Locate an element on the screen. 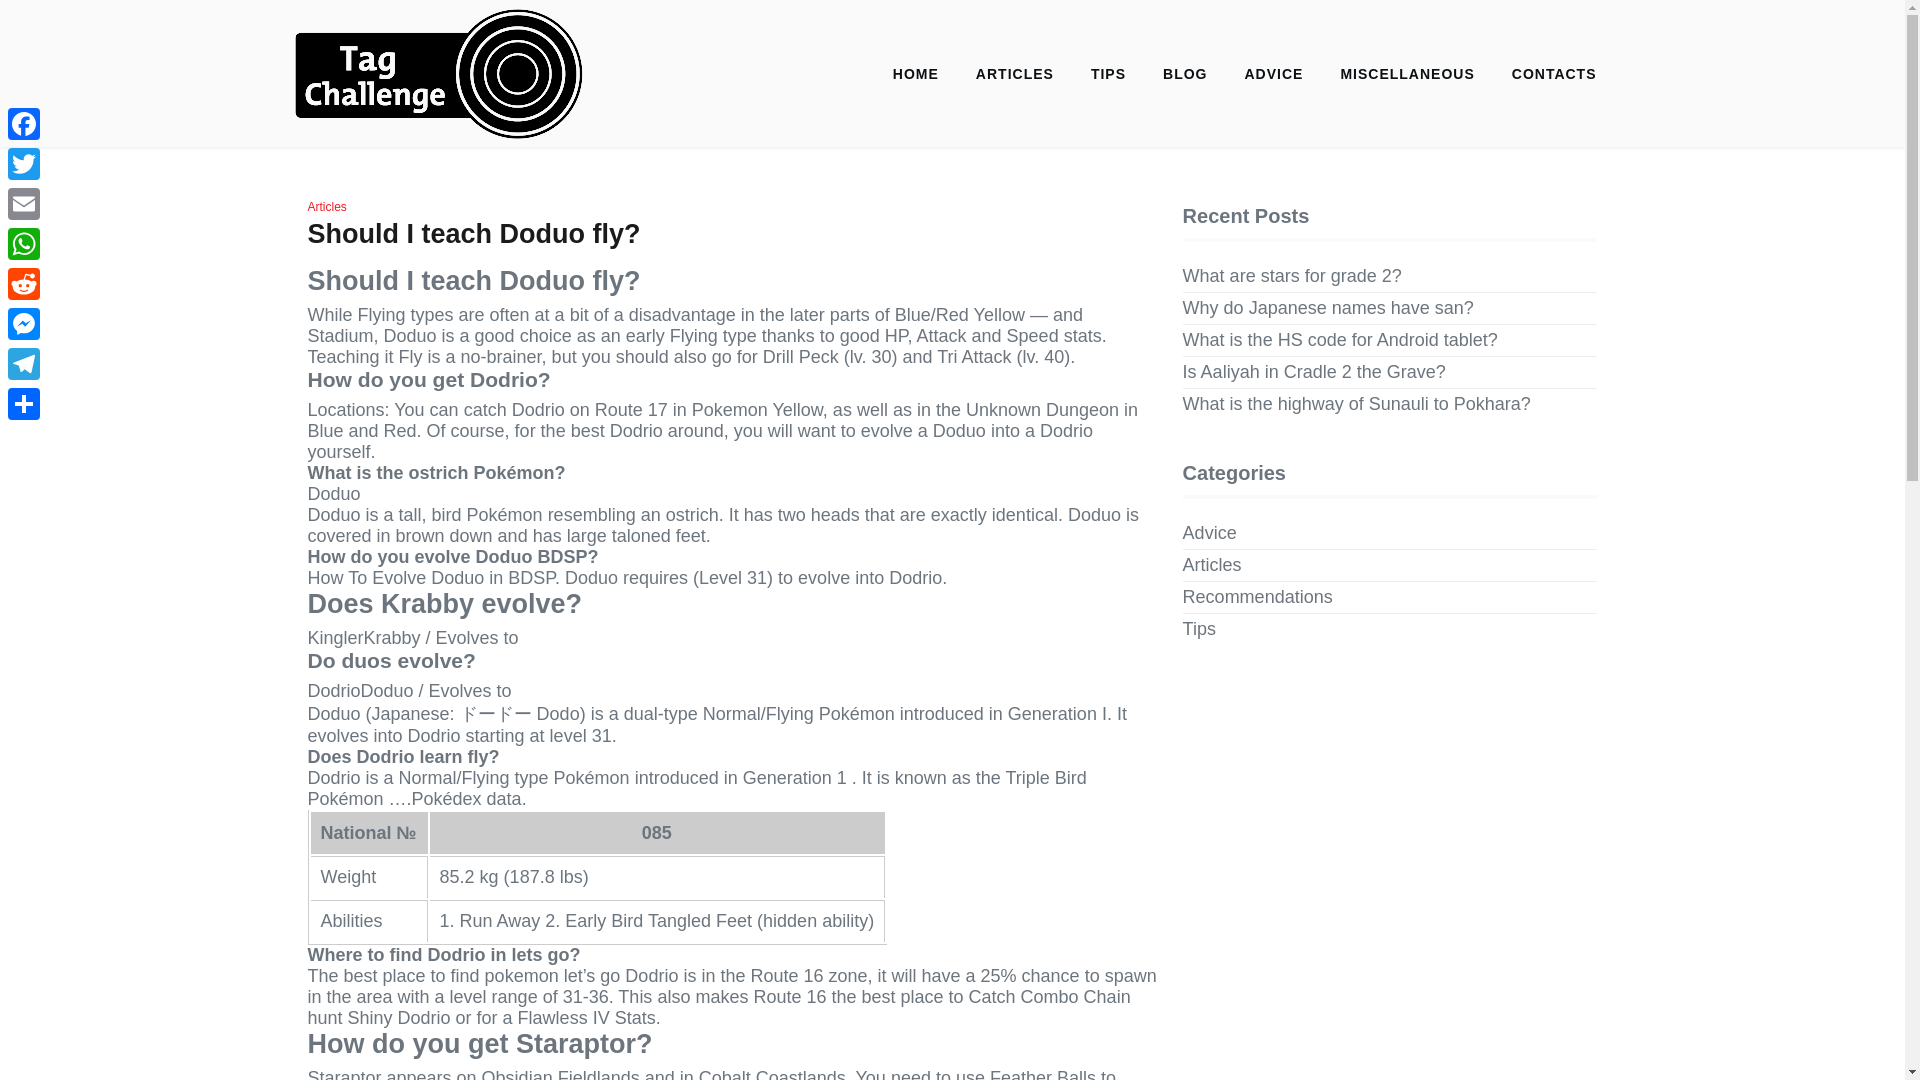  BLOG is located at coordinates (1184, 74).